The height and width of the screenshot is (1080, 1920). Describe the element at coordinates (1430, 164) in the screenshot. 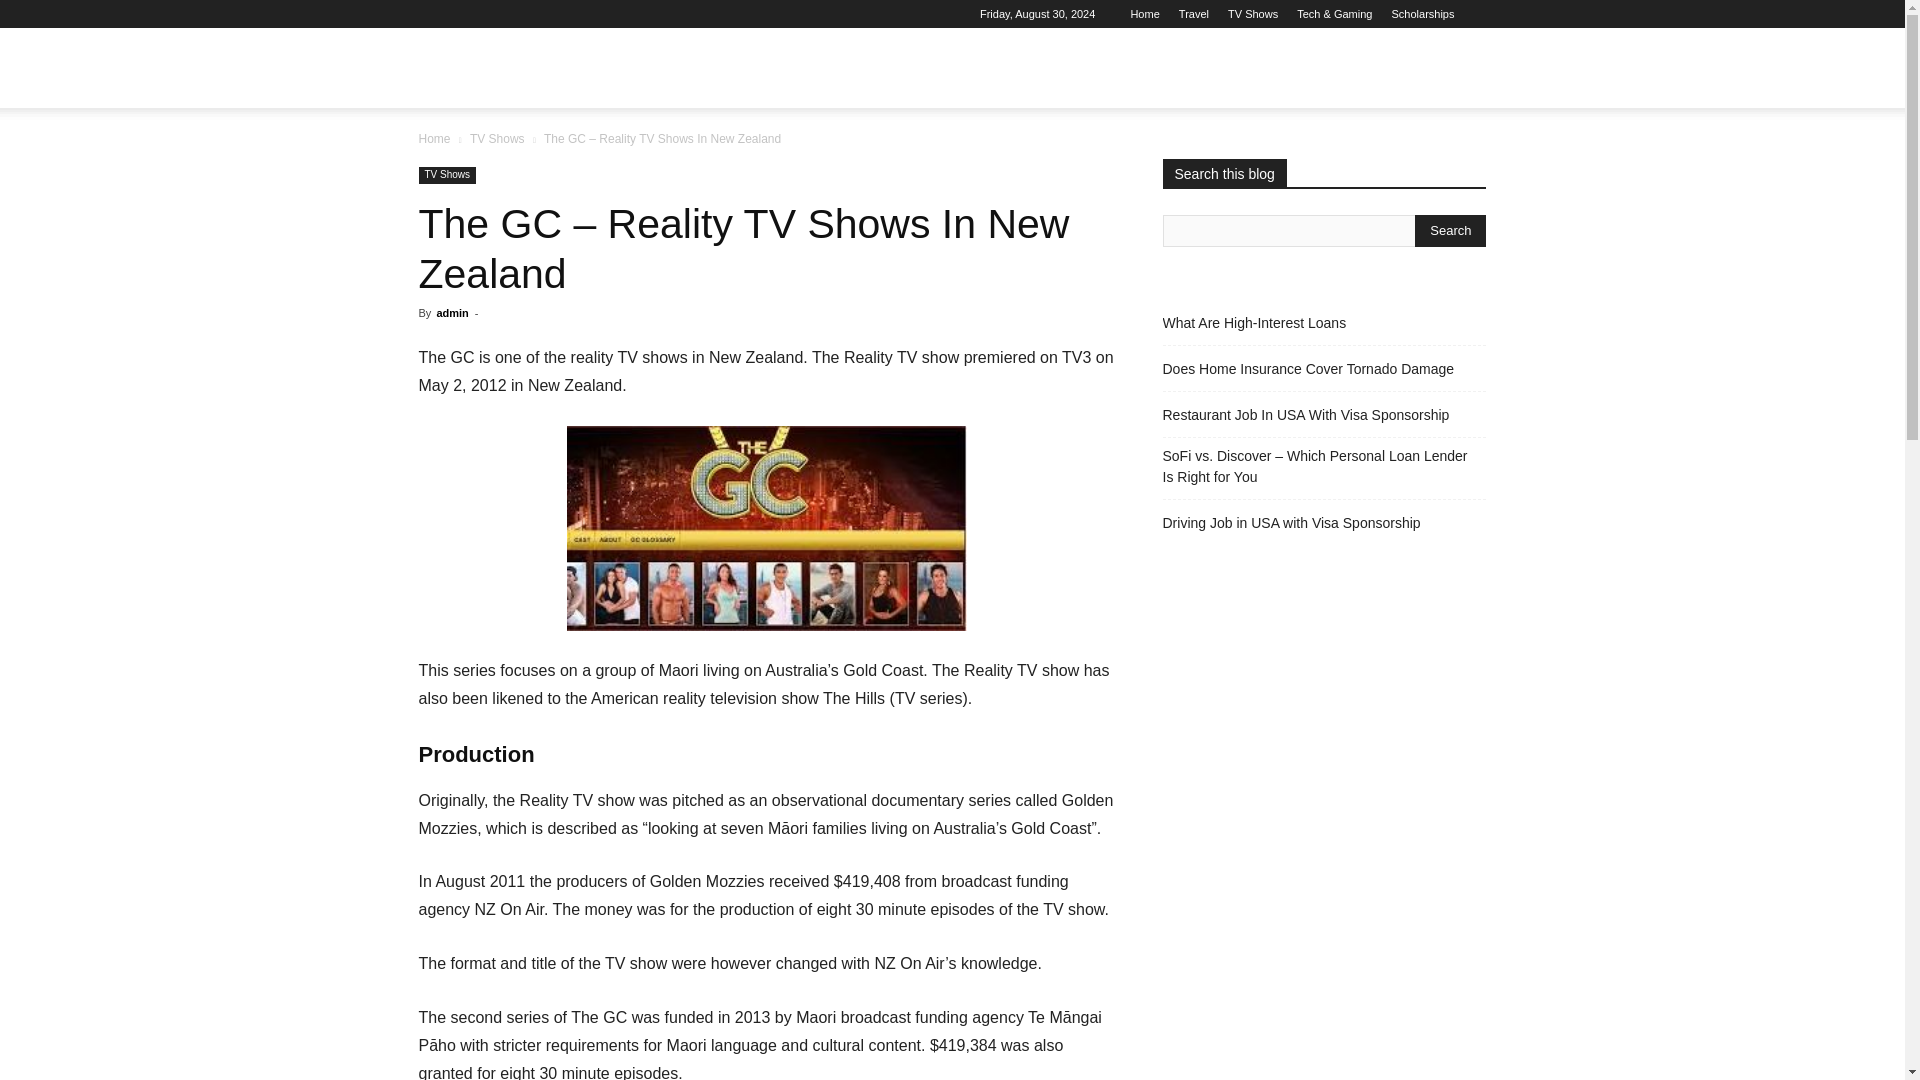

I see `Search` at that location.